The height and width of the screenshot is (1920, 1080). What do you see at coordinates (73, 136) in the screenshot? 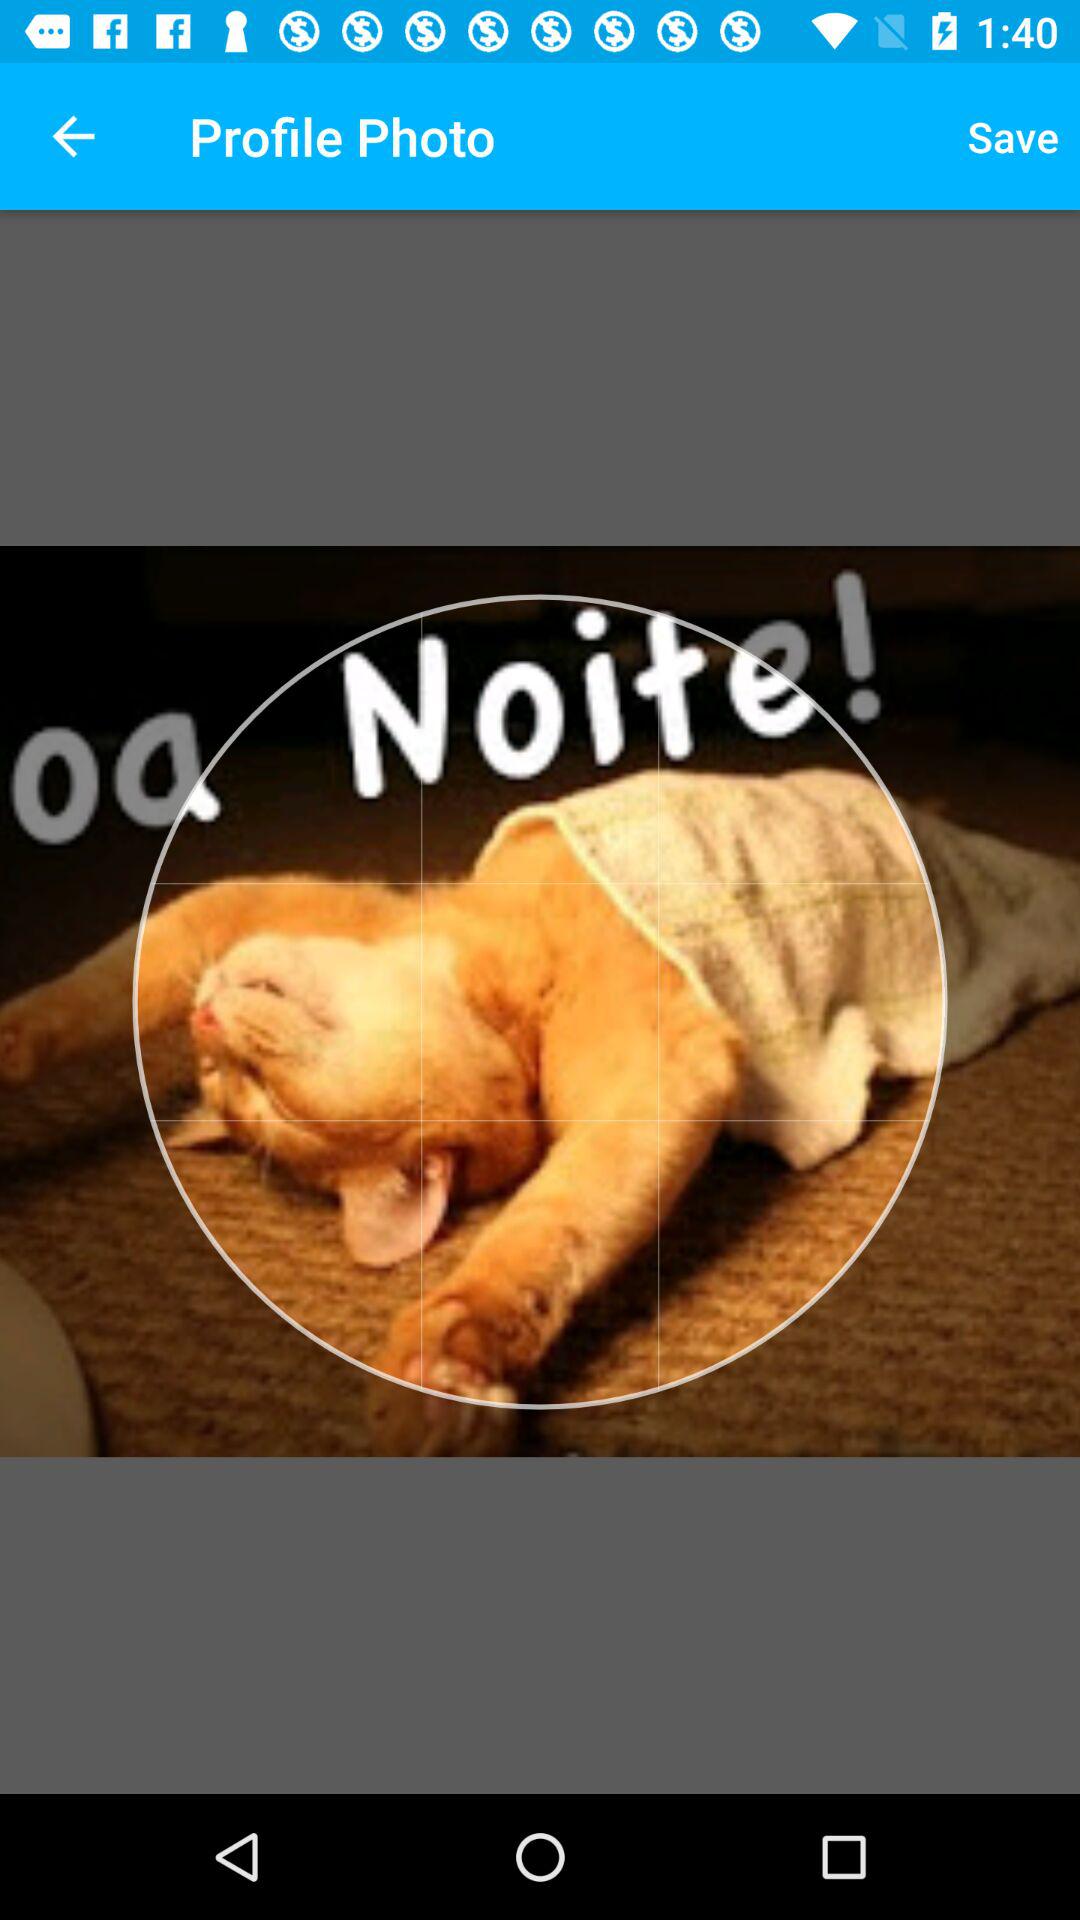
I see `open icon next to the profile photo icon` at bounding box center [73, 136].